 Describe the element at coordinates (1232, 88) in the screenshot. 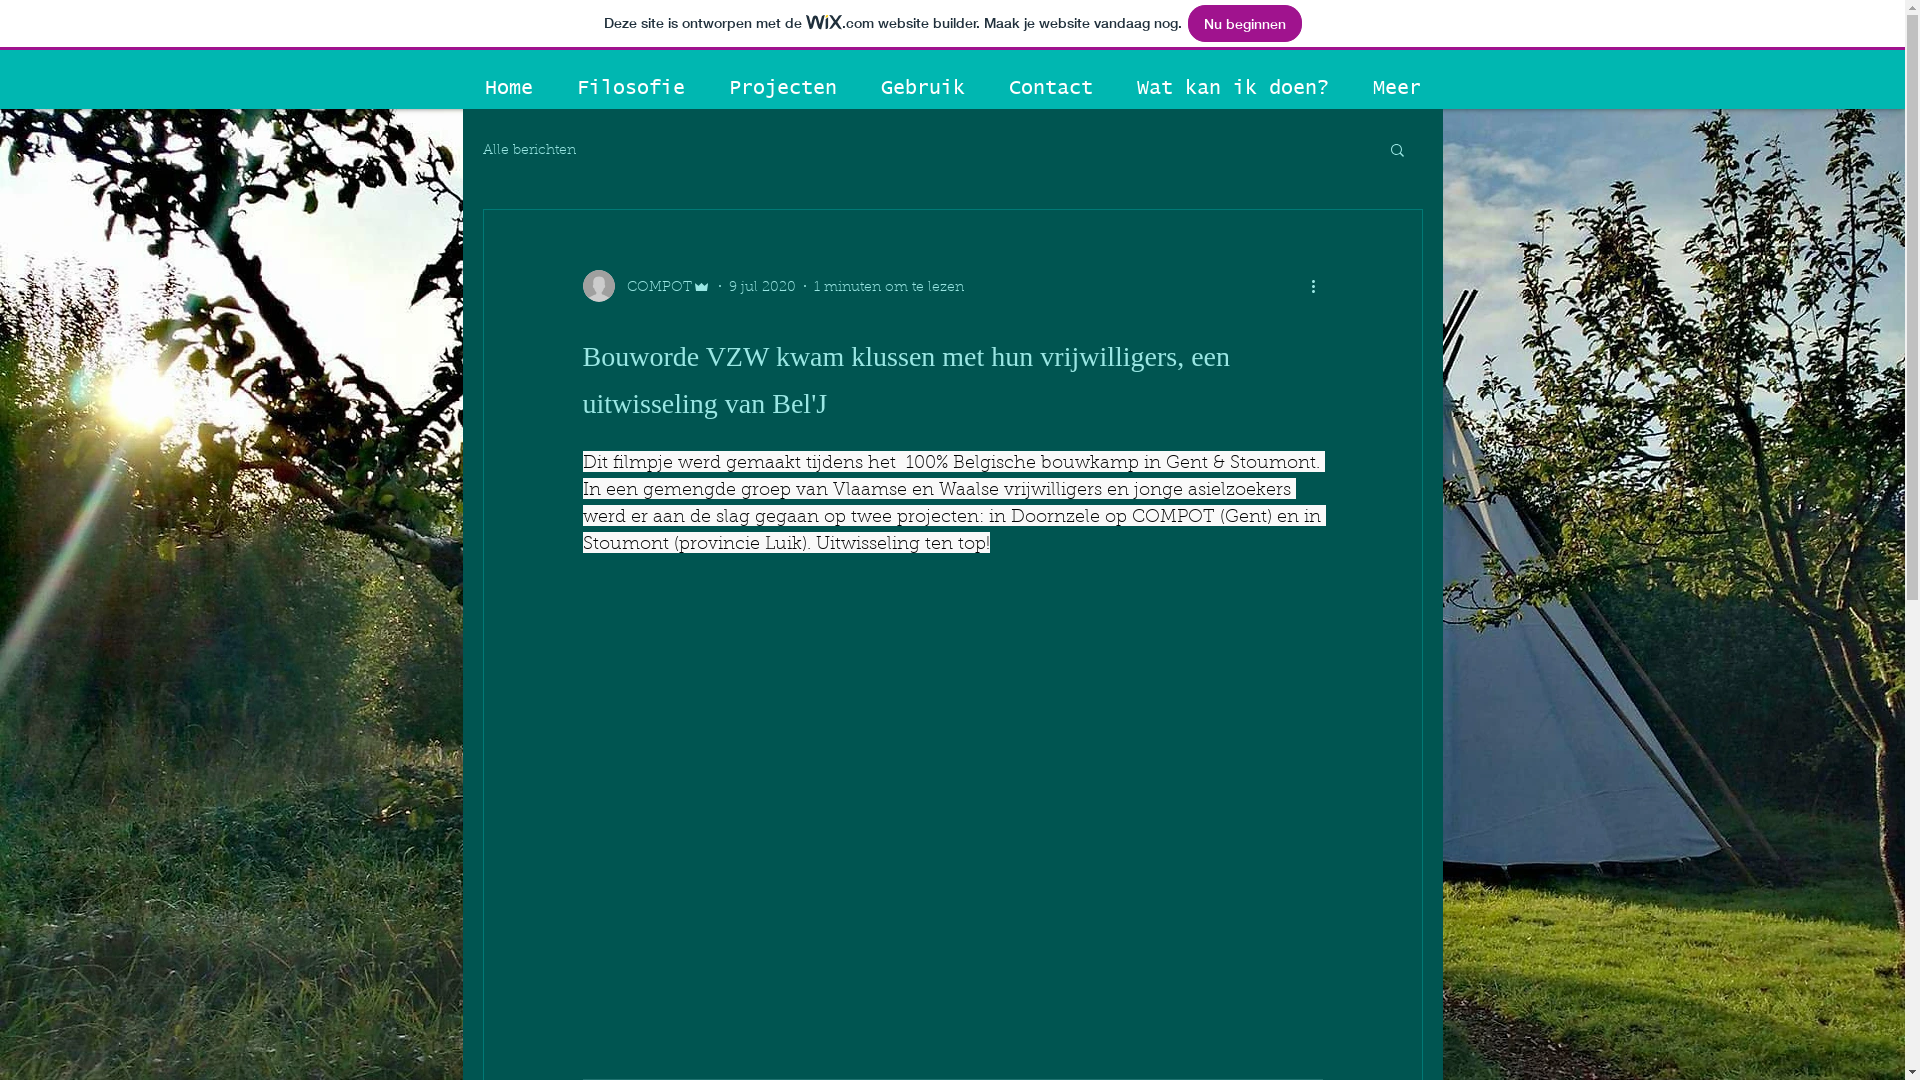

I see `Wat kan ik doen?` at that location.